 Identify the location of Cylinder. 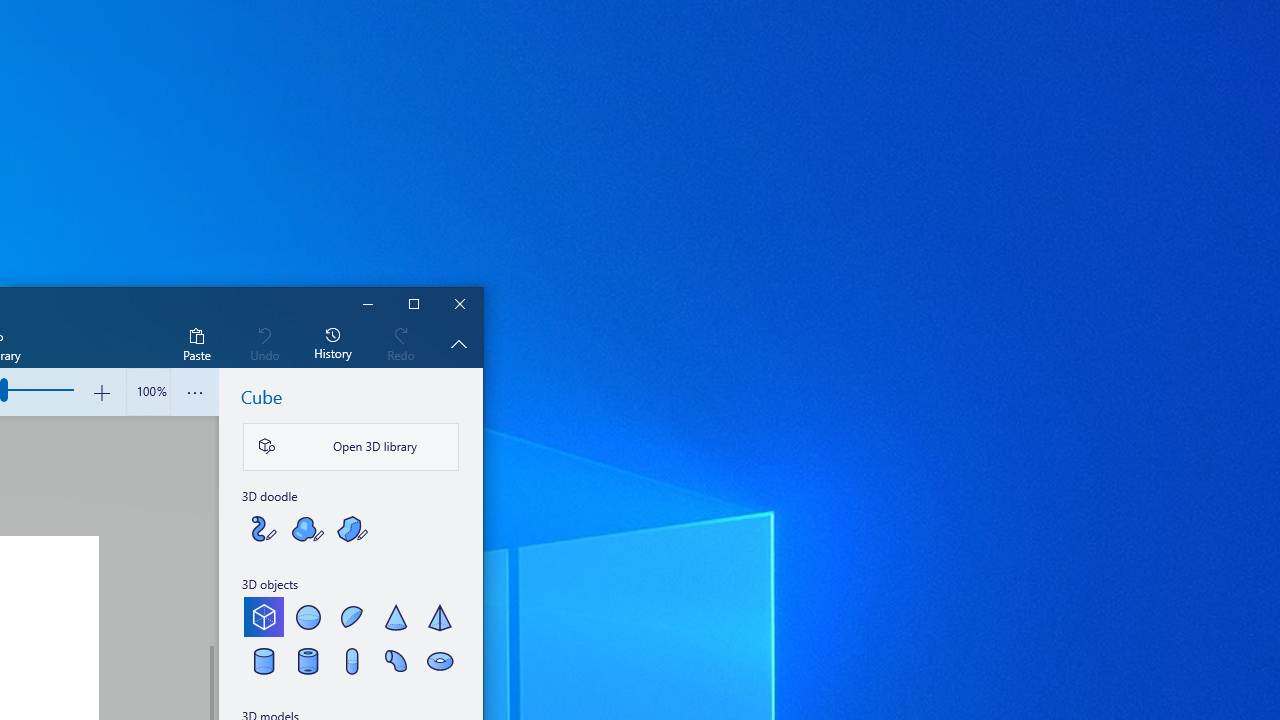
(264, 660).